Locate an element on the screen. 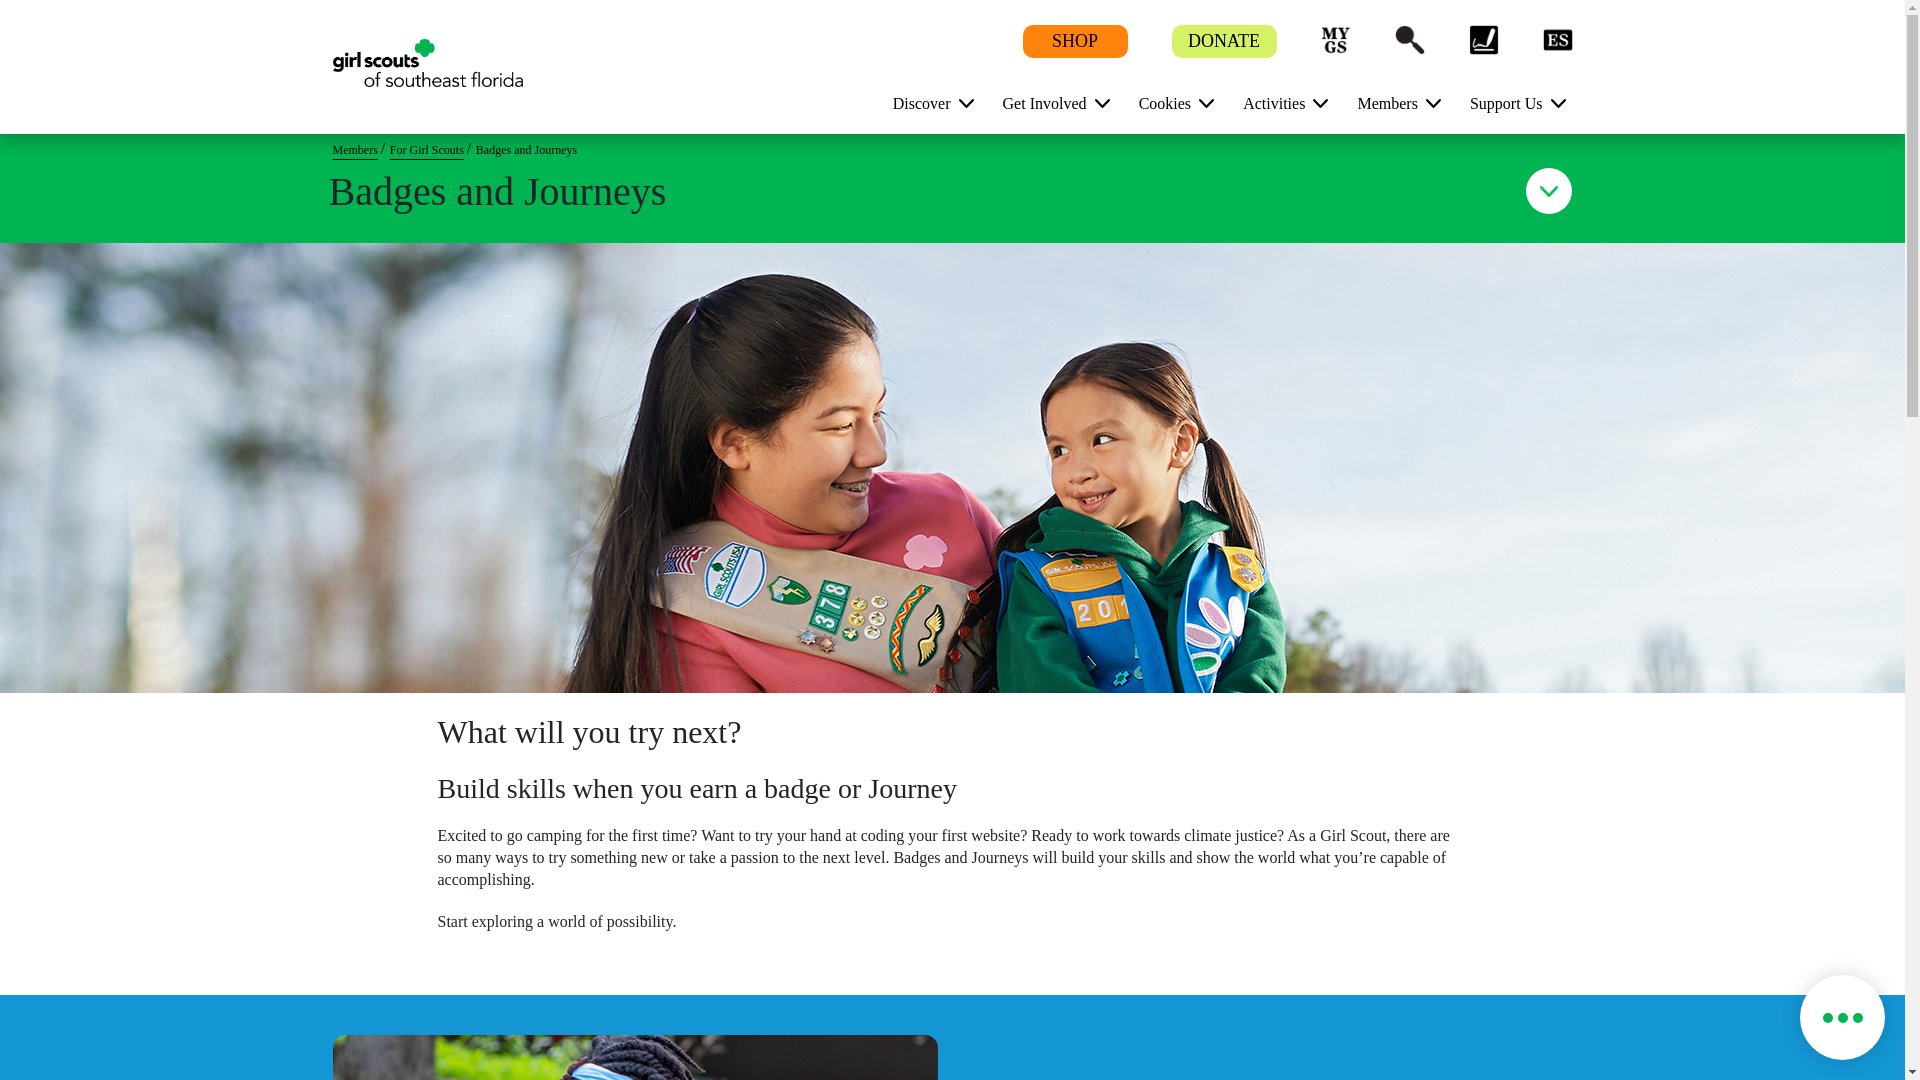  Forms is located at coordinates (1482, 40).